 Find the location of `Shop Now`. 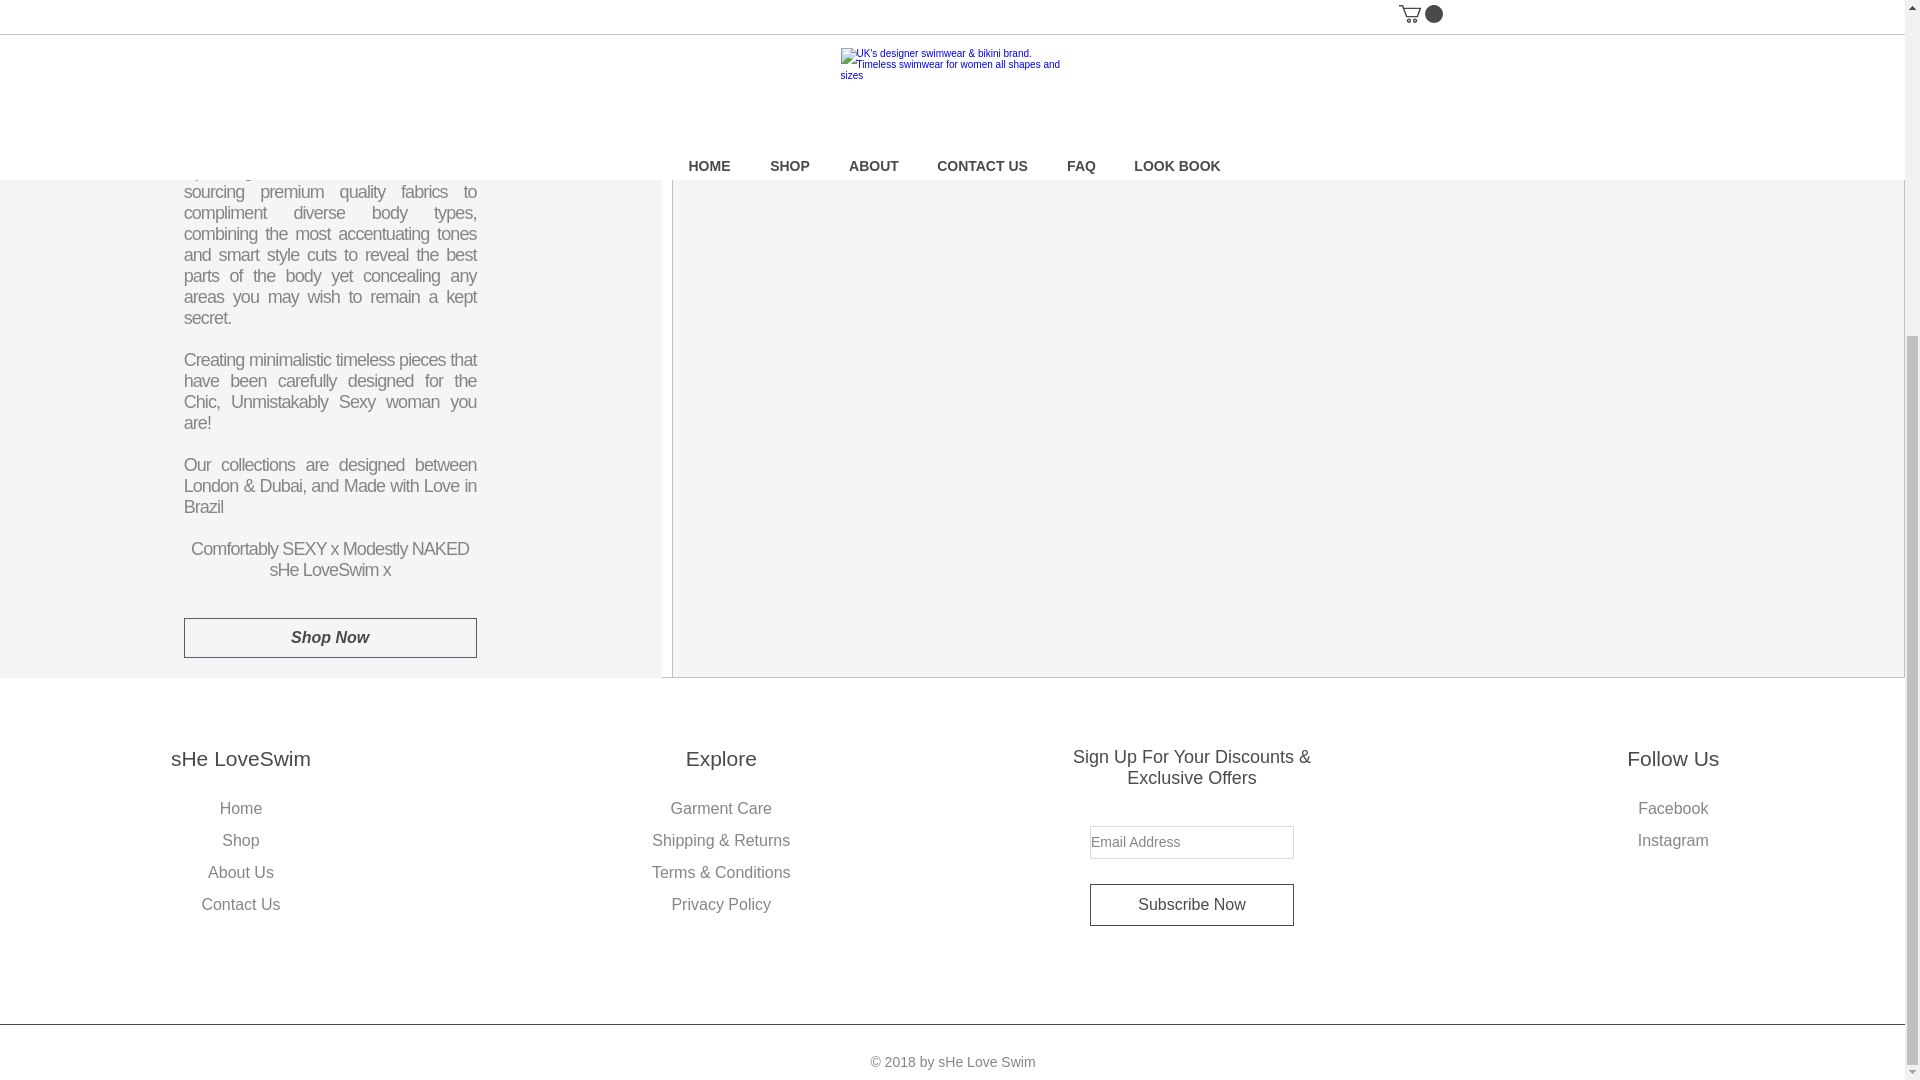

Shop Now is located at coordinates (330, 637).